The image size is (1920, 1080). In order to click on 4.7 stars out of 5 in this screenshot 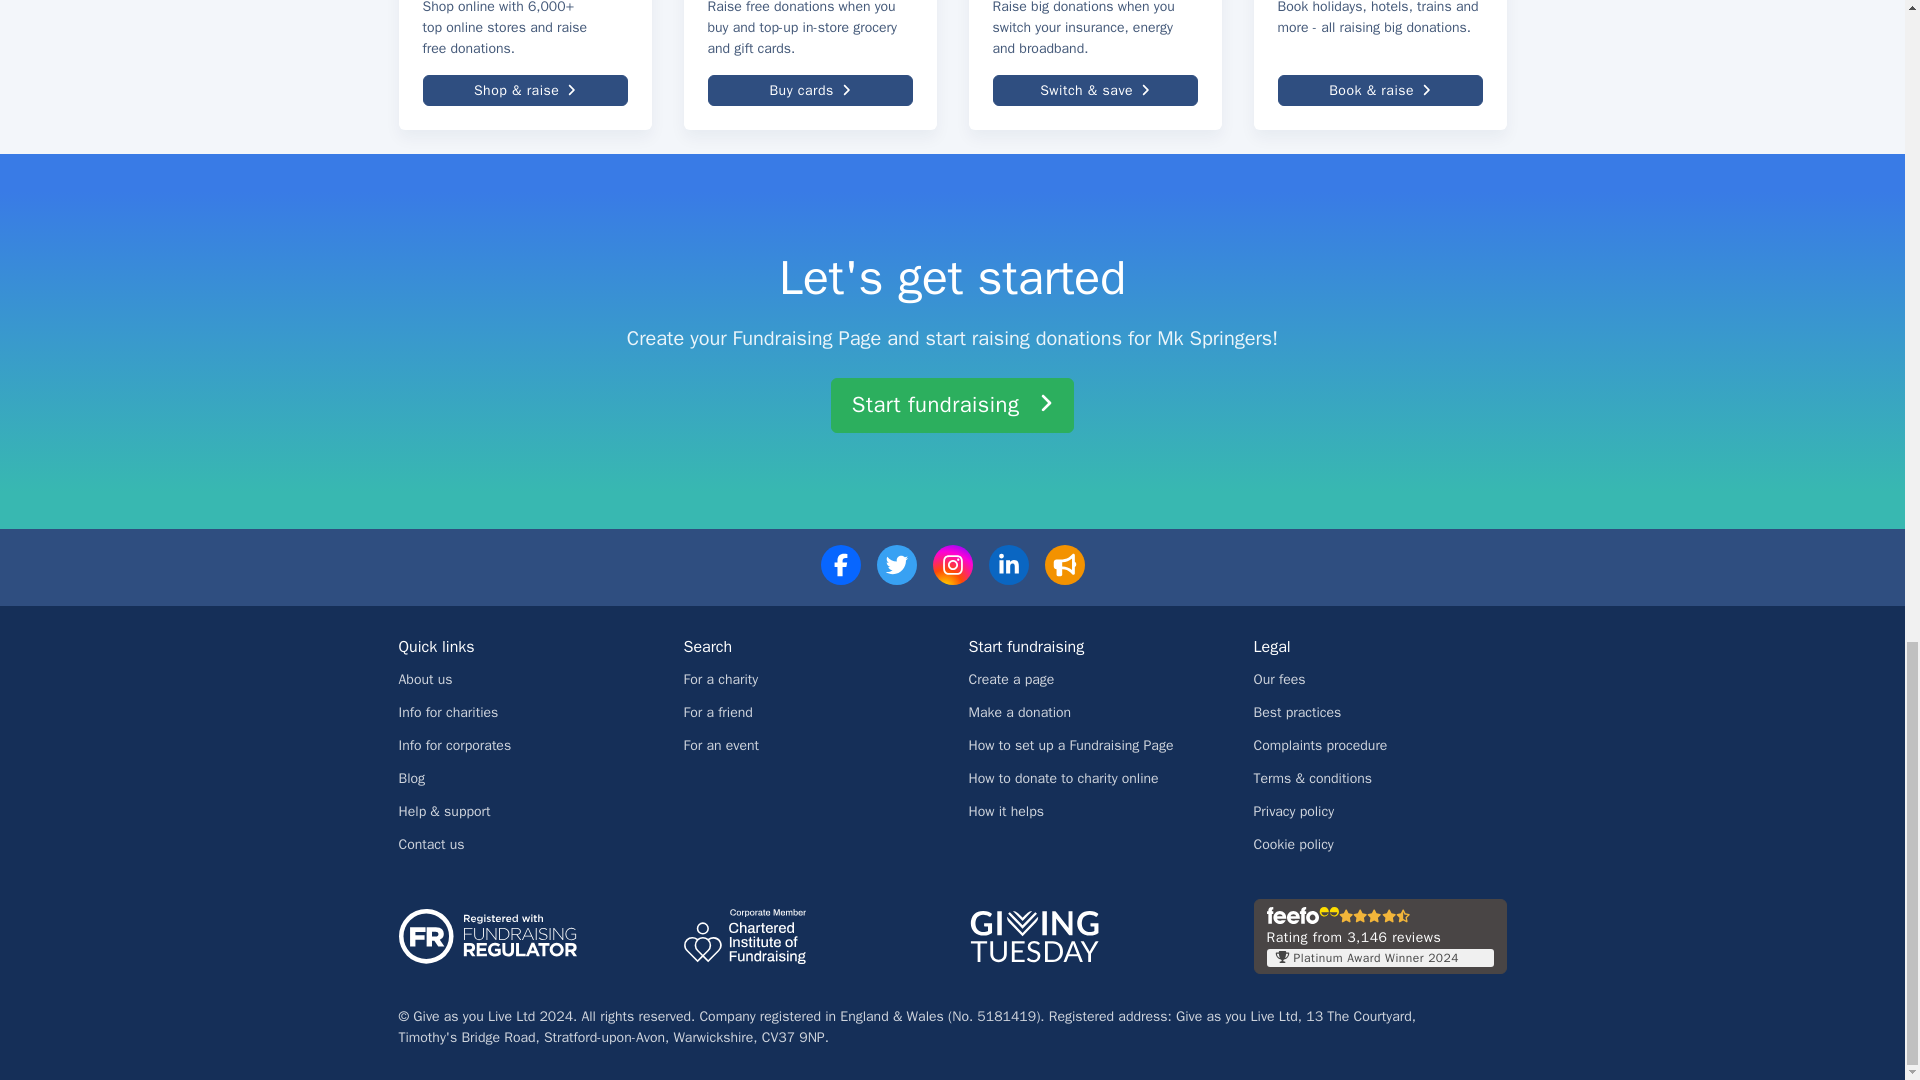, I will do `click(1374, 916)`.